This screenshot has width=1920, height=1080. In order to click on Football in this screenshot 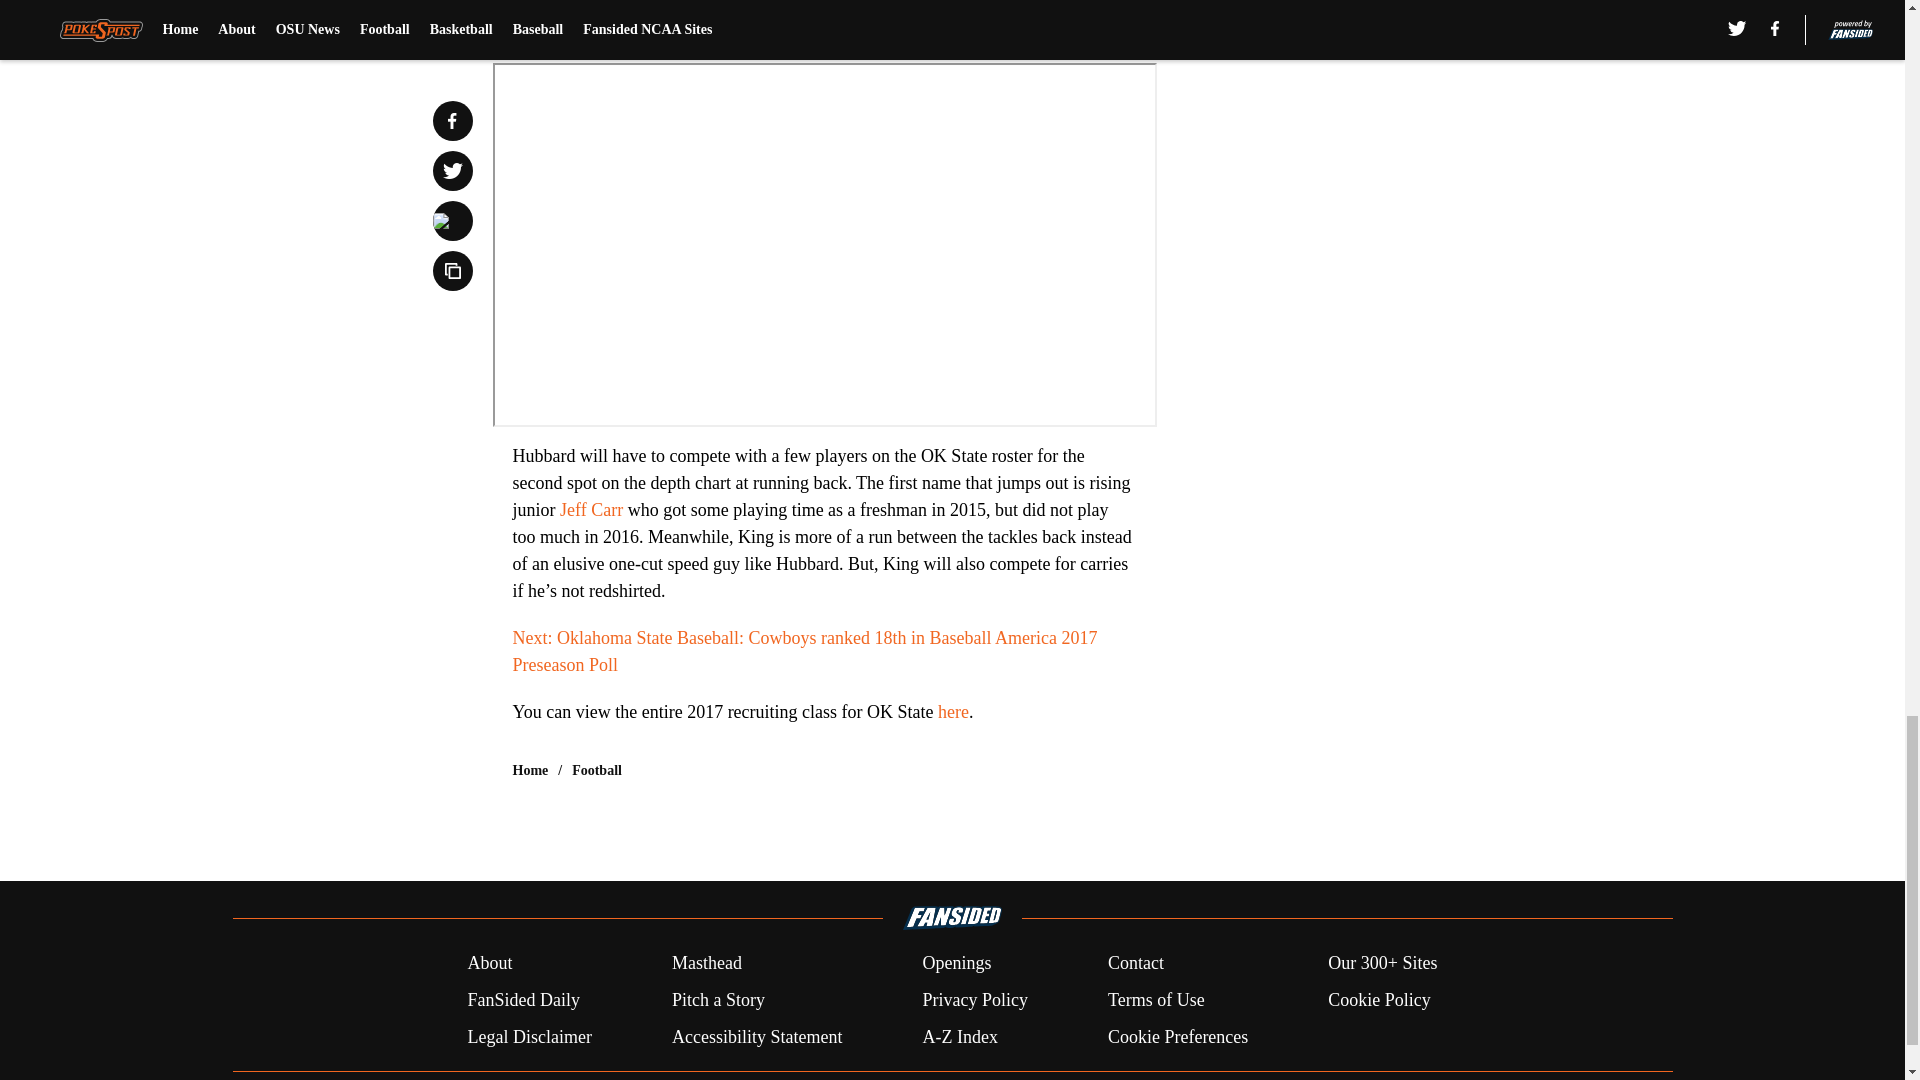, I will do `click(597, 770)`.